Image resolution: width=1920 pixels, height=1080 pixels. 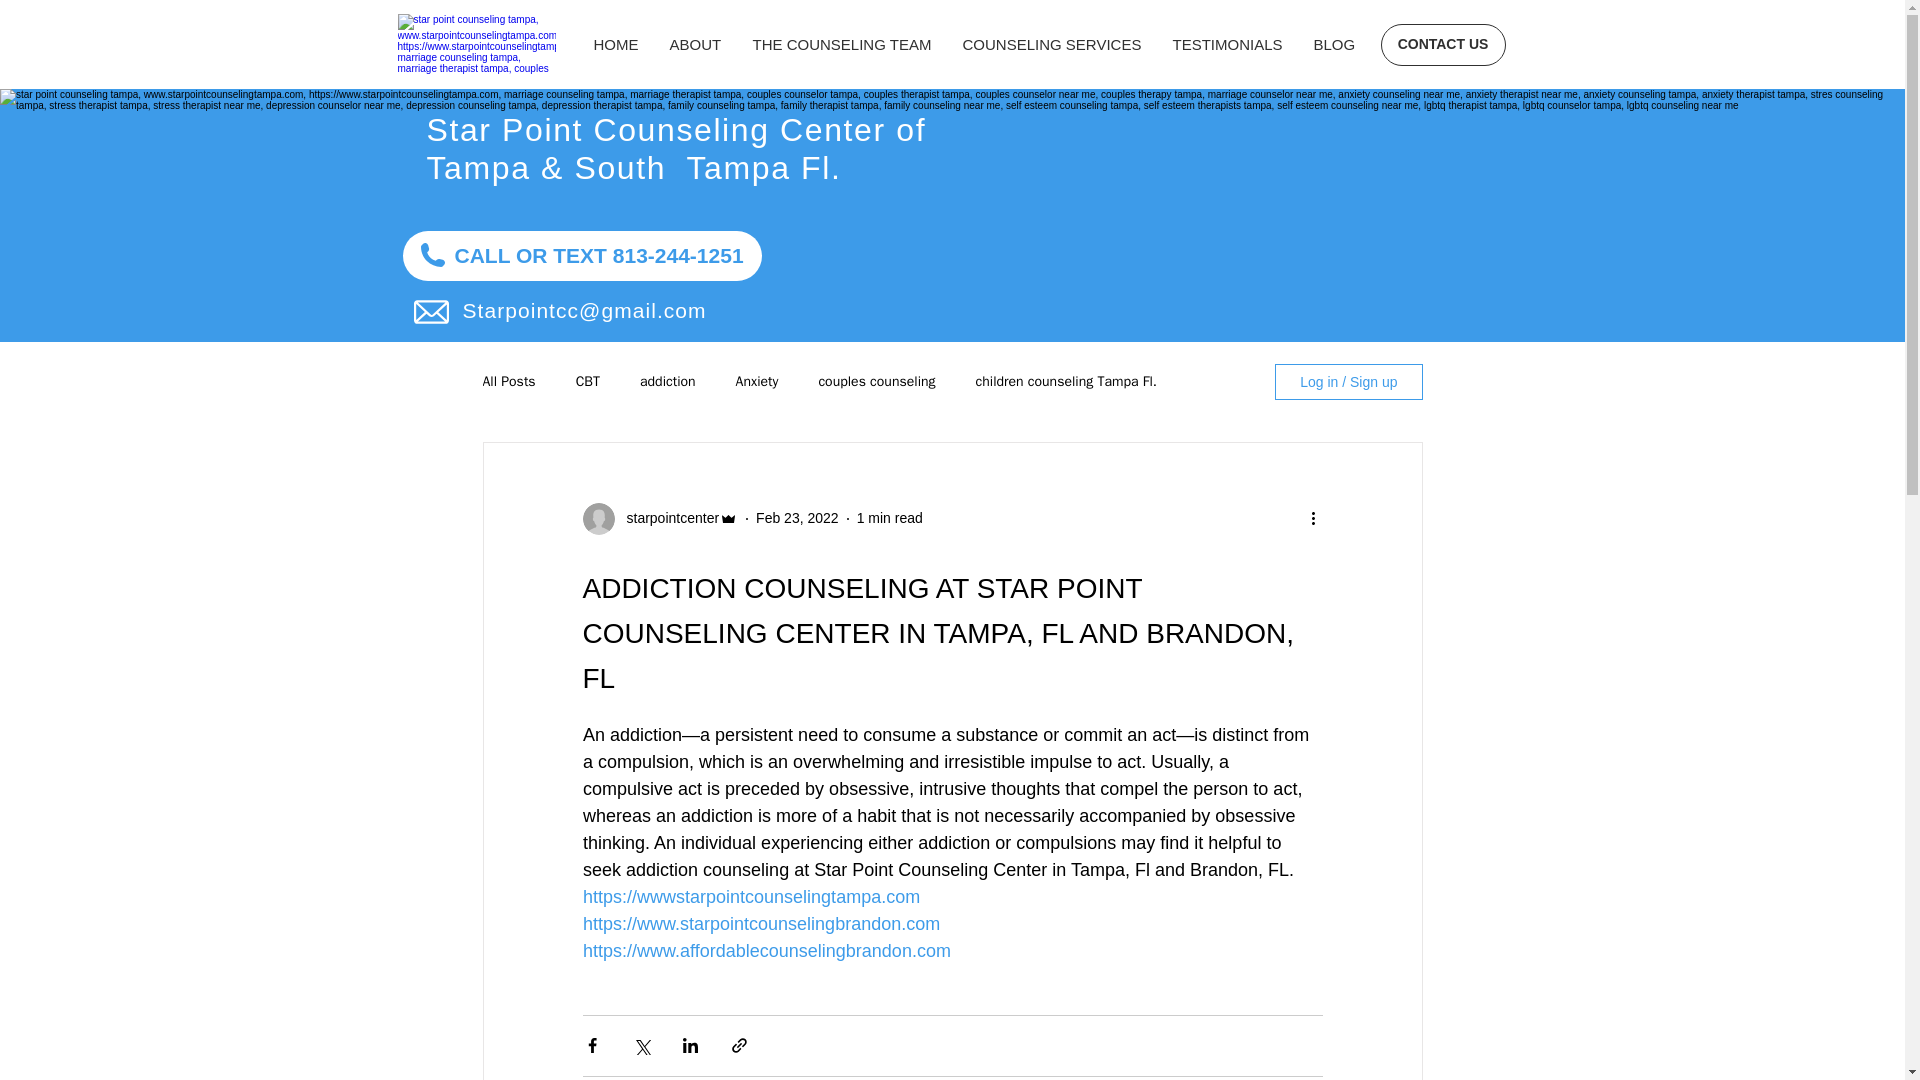 I want to click on couples counseling, so click(x=876, y=381).